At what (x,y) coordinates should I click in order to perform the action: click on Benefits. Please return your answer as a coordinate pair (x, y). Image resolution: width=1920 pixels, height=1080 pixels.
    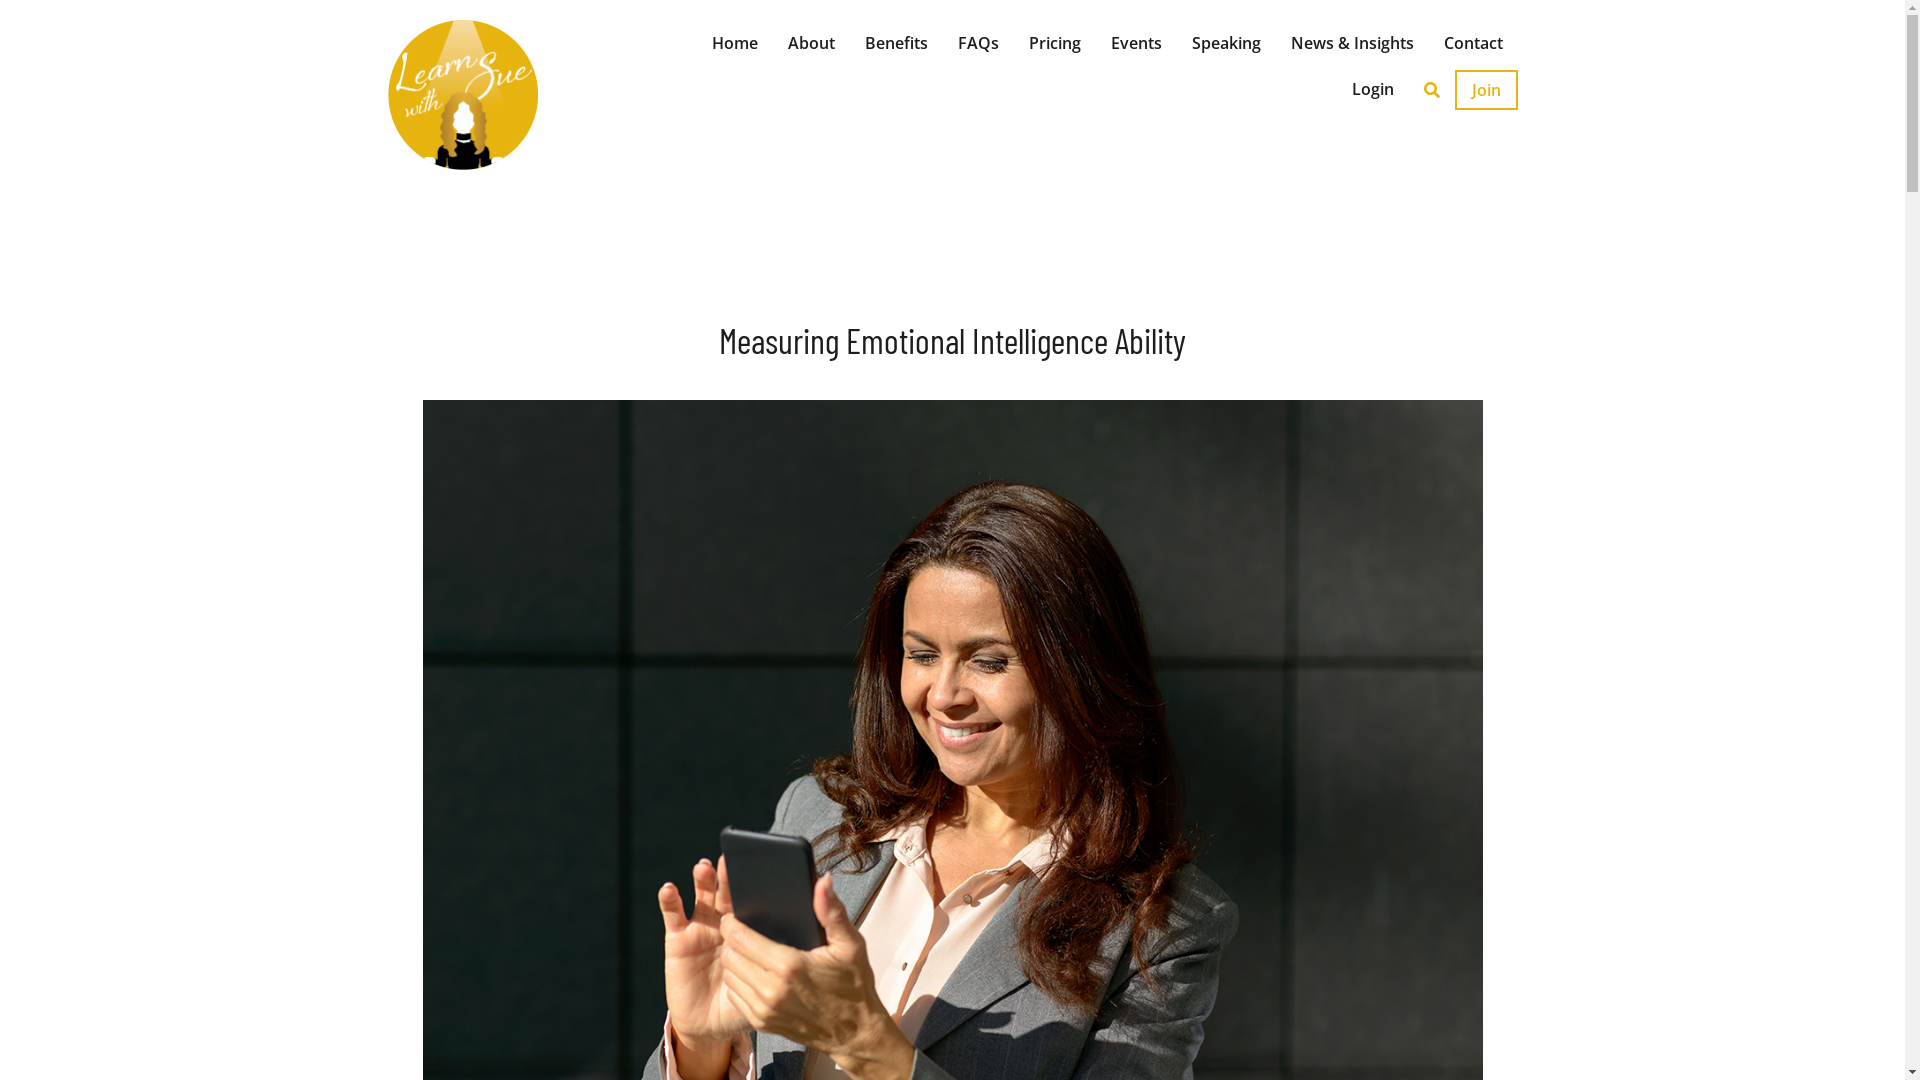
    Looking at the image, I should click on (896, 43).